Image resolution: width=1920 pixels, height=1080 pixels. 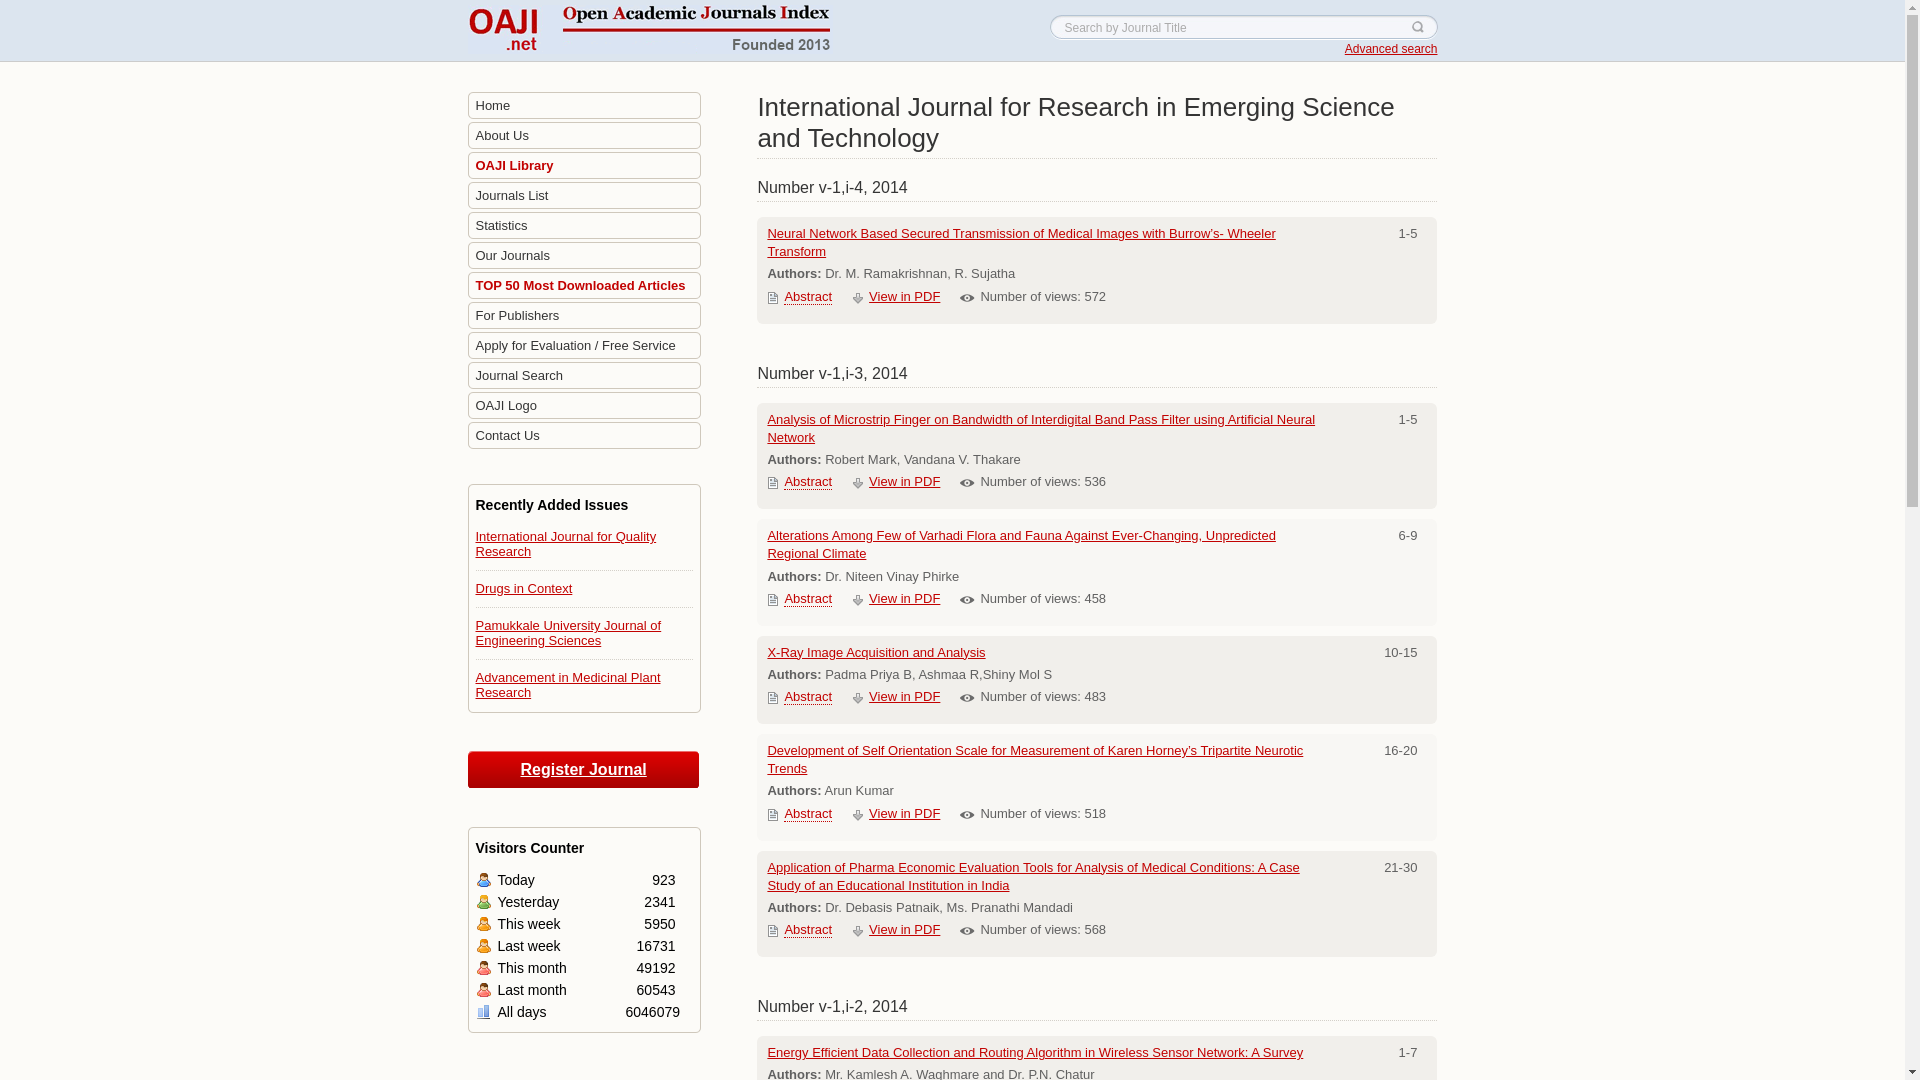 I want to click on Our Journals, so click(x=584, y=256).